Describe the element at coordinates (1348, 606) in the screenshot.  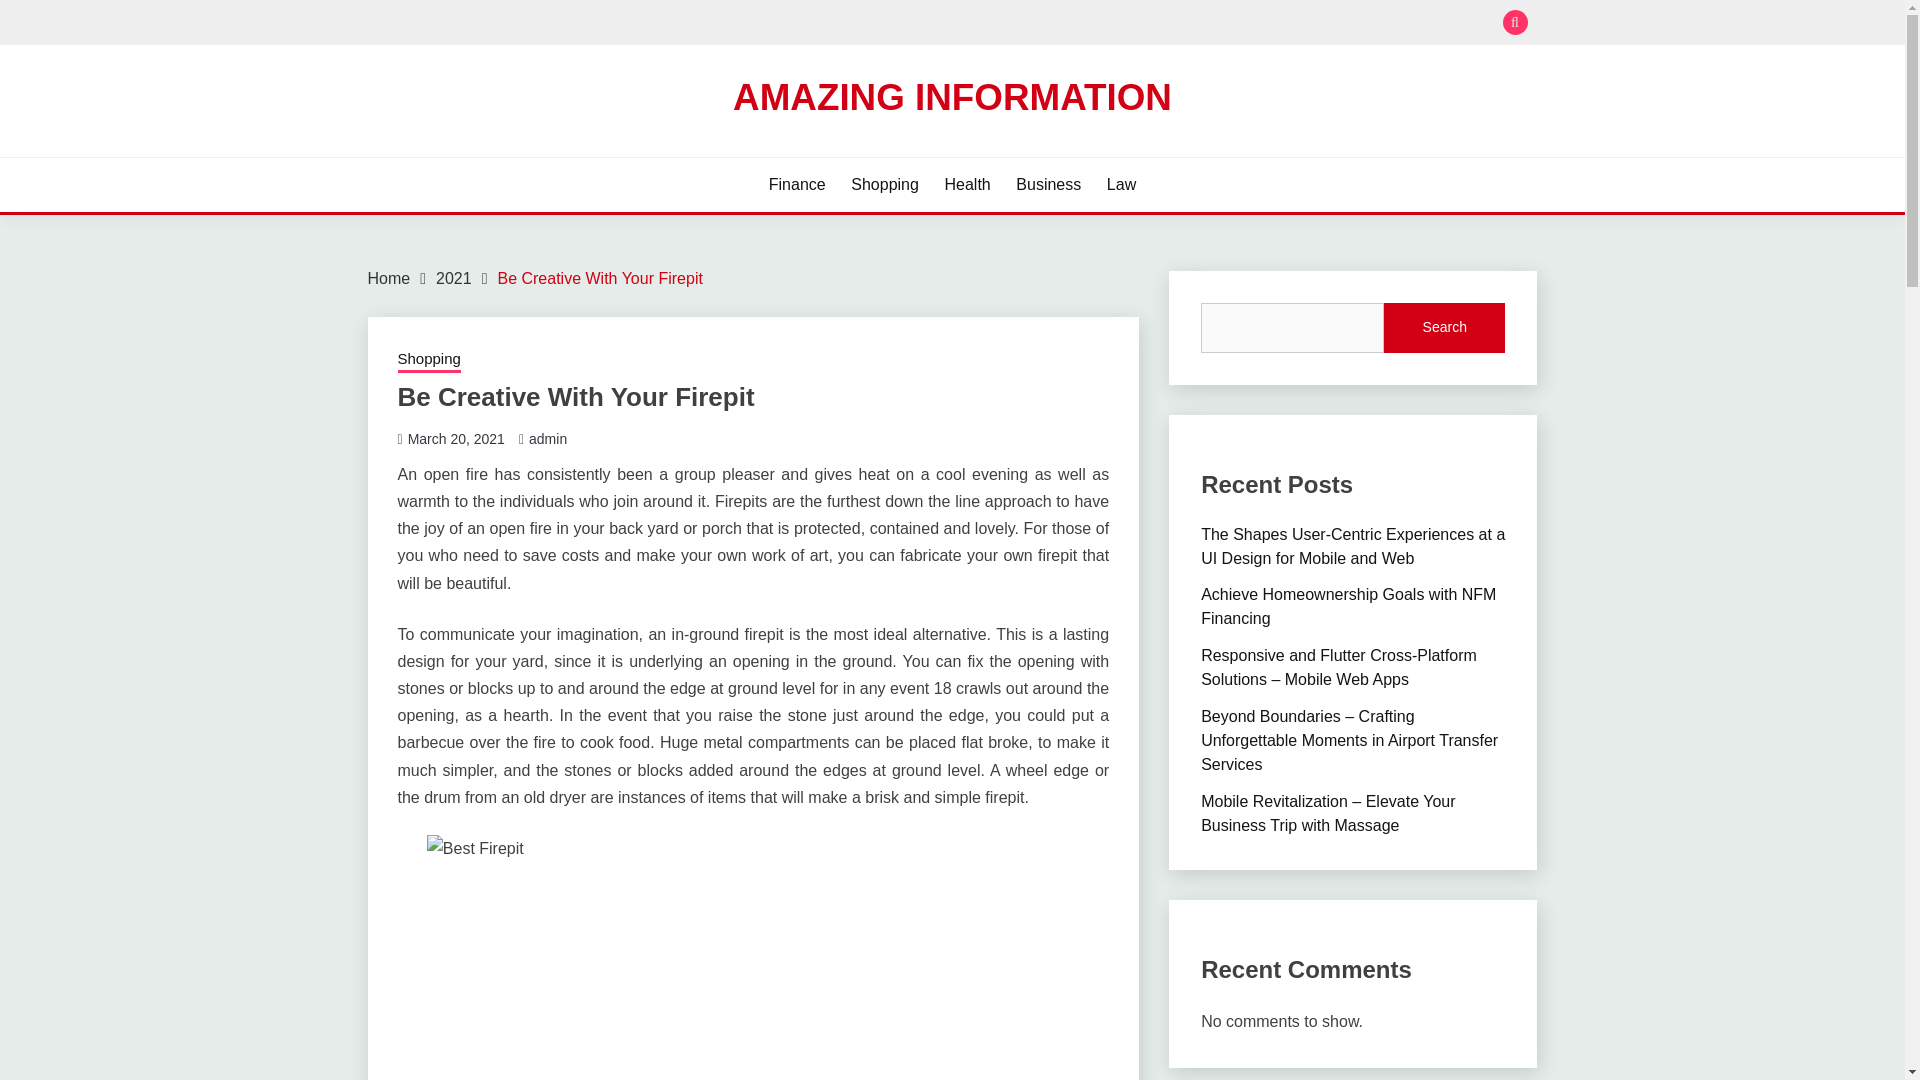
I see `Achieve Homeownership Goals with NFM Financing` at that location.